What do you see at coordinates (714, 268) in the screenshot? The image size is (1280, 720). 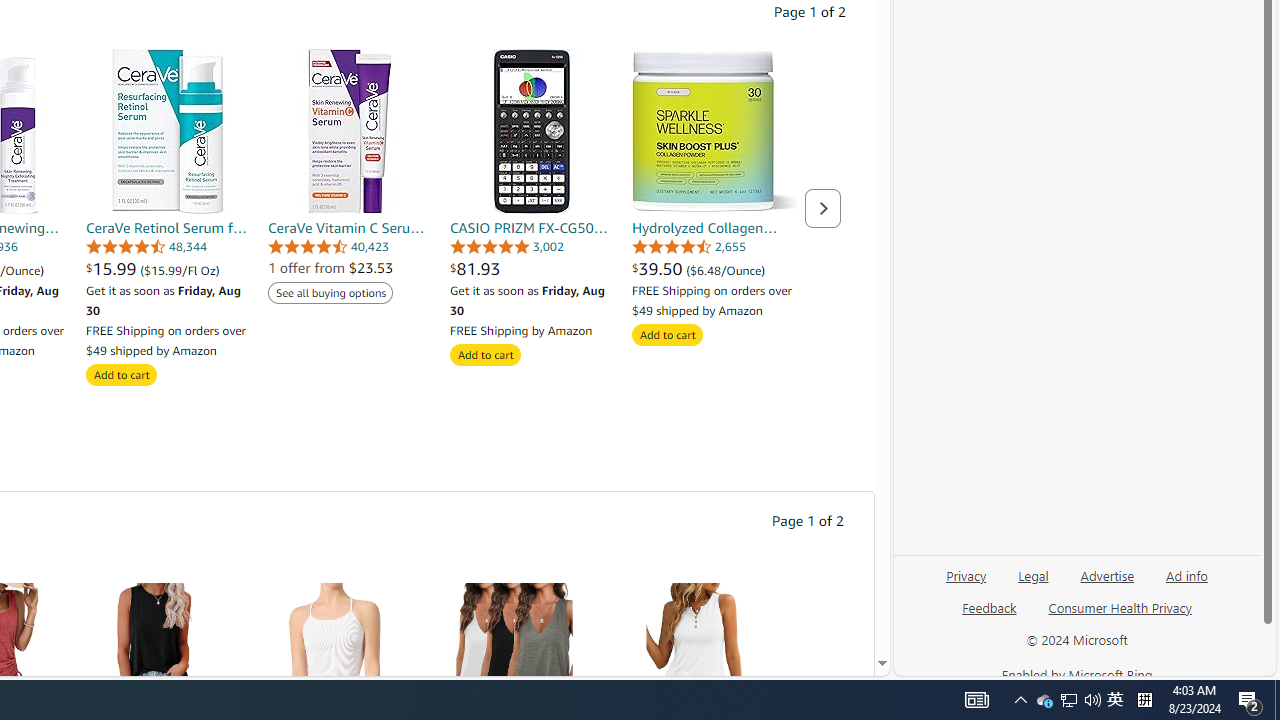 I see `Class: a-link-normal a-text-normal` at bounding box center [714, 268].